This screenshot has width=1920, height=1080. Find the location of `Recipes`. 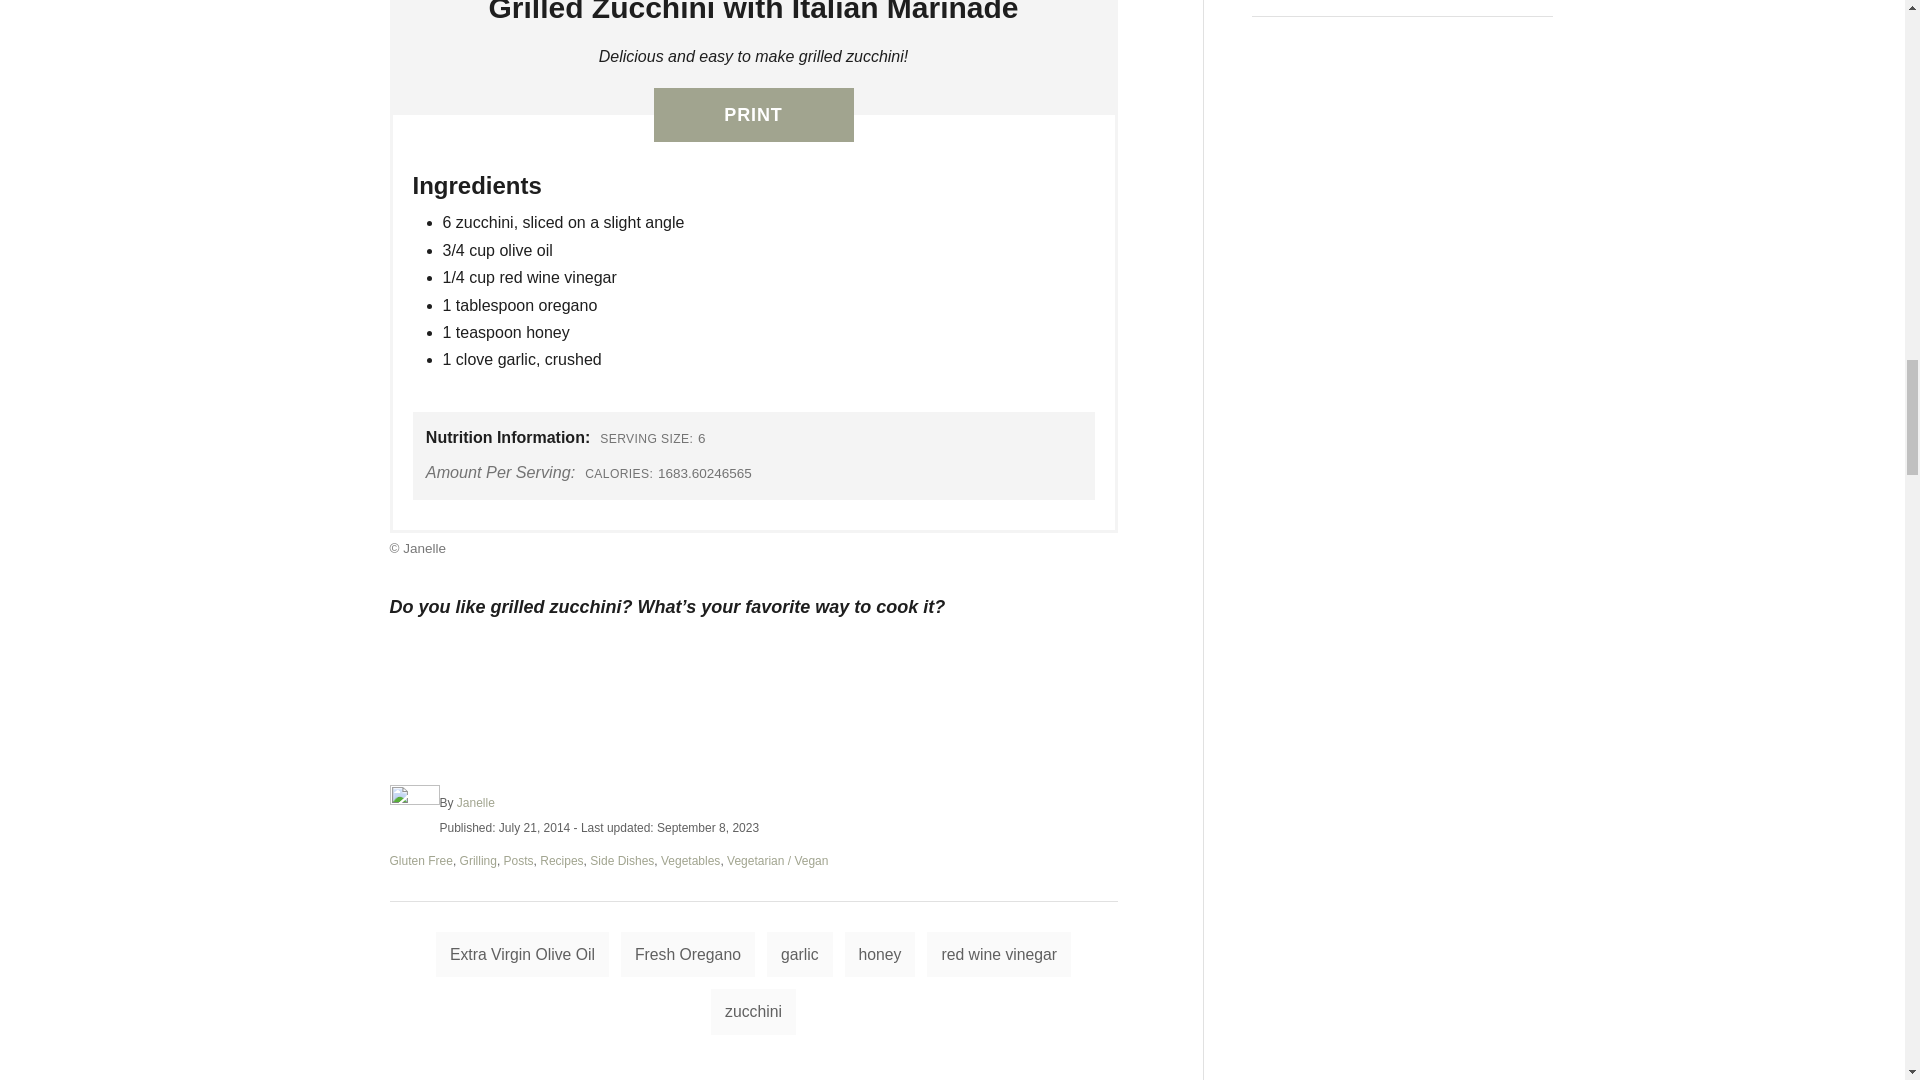

Recipes is located at coordinates (561, 861).